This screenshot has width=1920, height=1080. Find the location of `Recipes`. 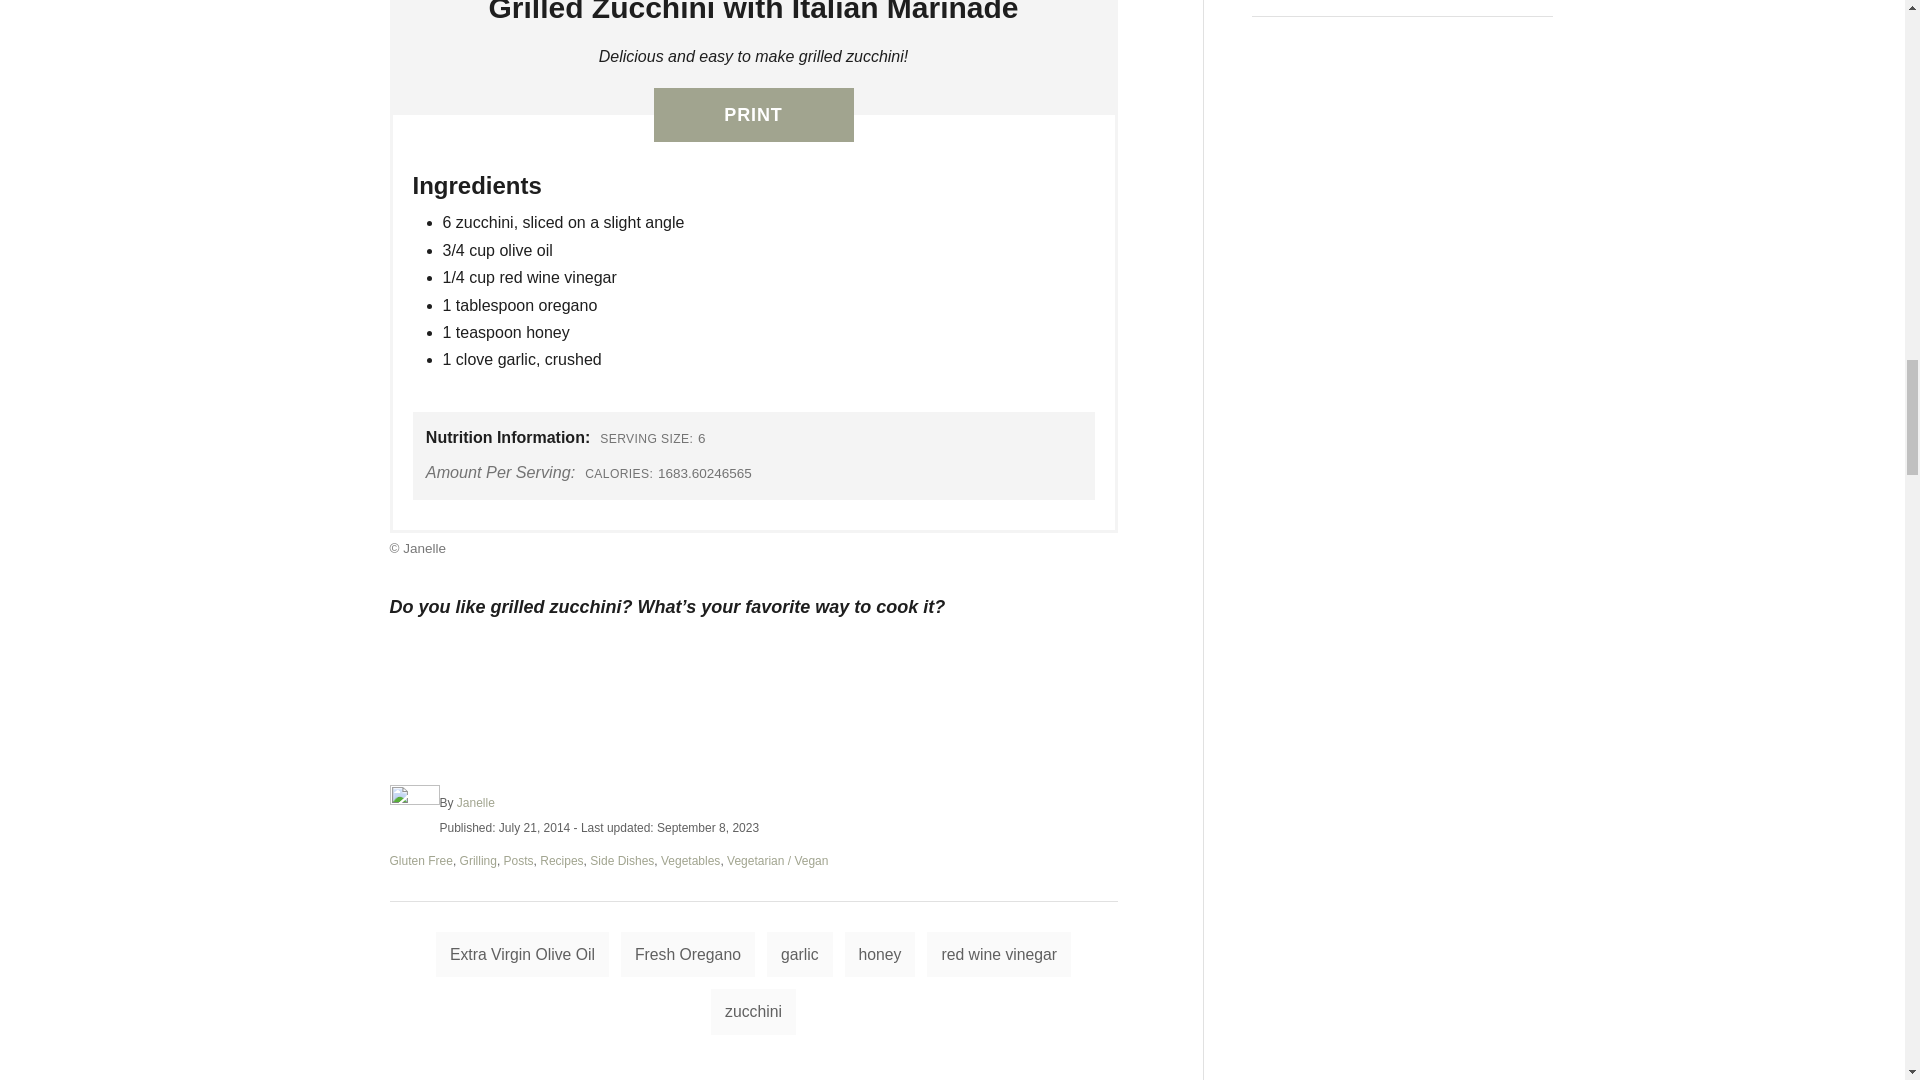

Recipes is located at coordinates (561, 861).